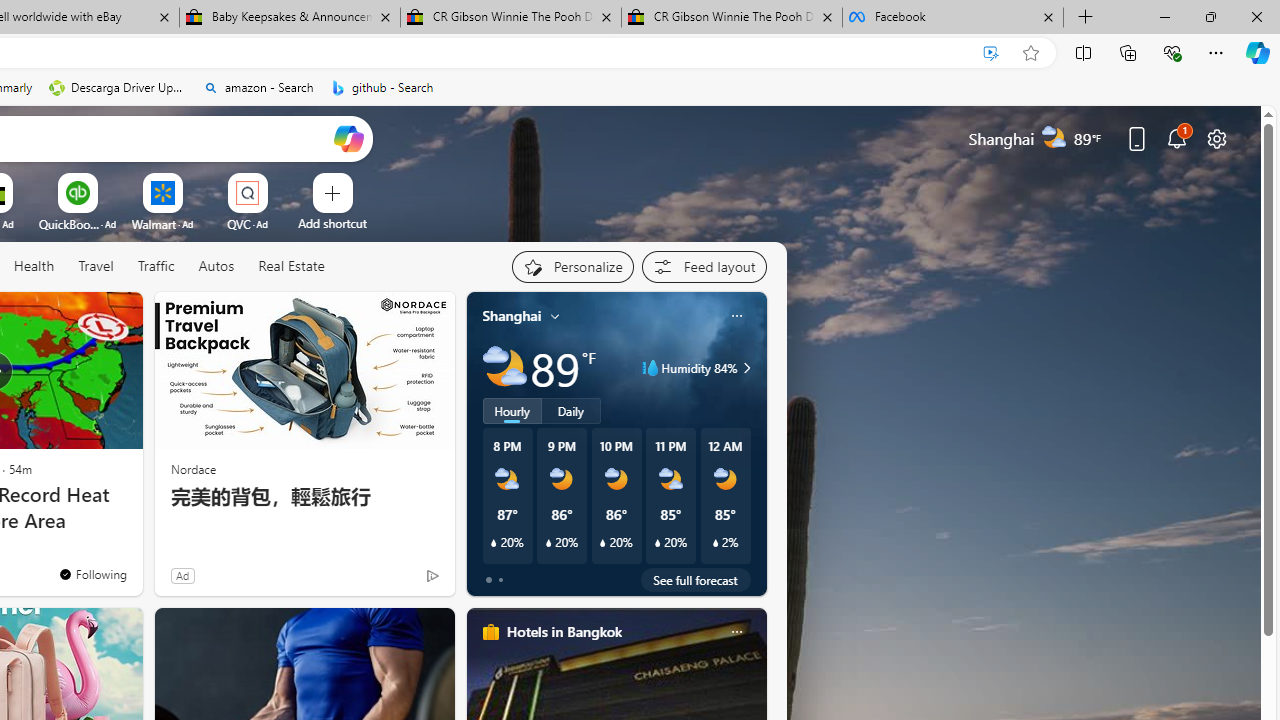 Image resolution: width=1280 pixels, height=720 pixels. I want to click on Personalize your feed", so click(572, 266).